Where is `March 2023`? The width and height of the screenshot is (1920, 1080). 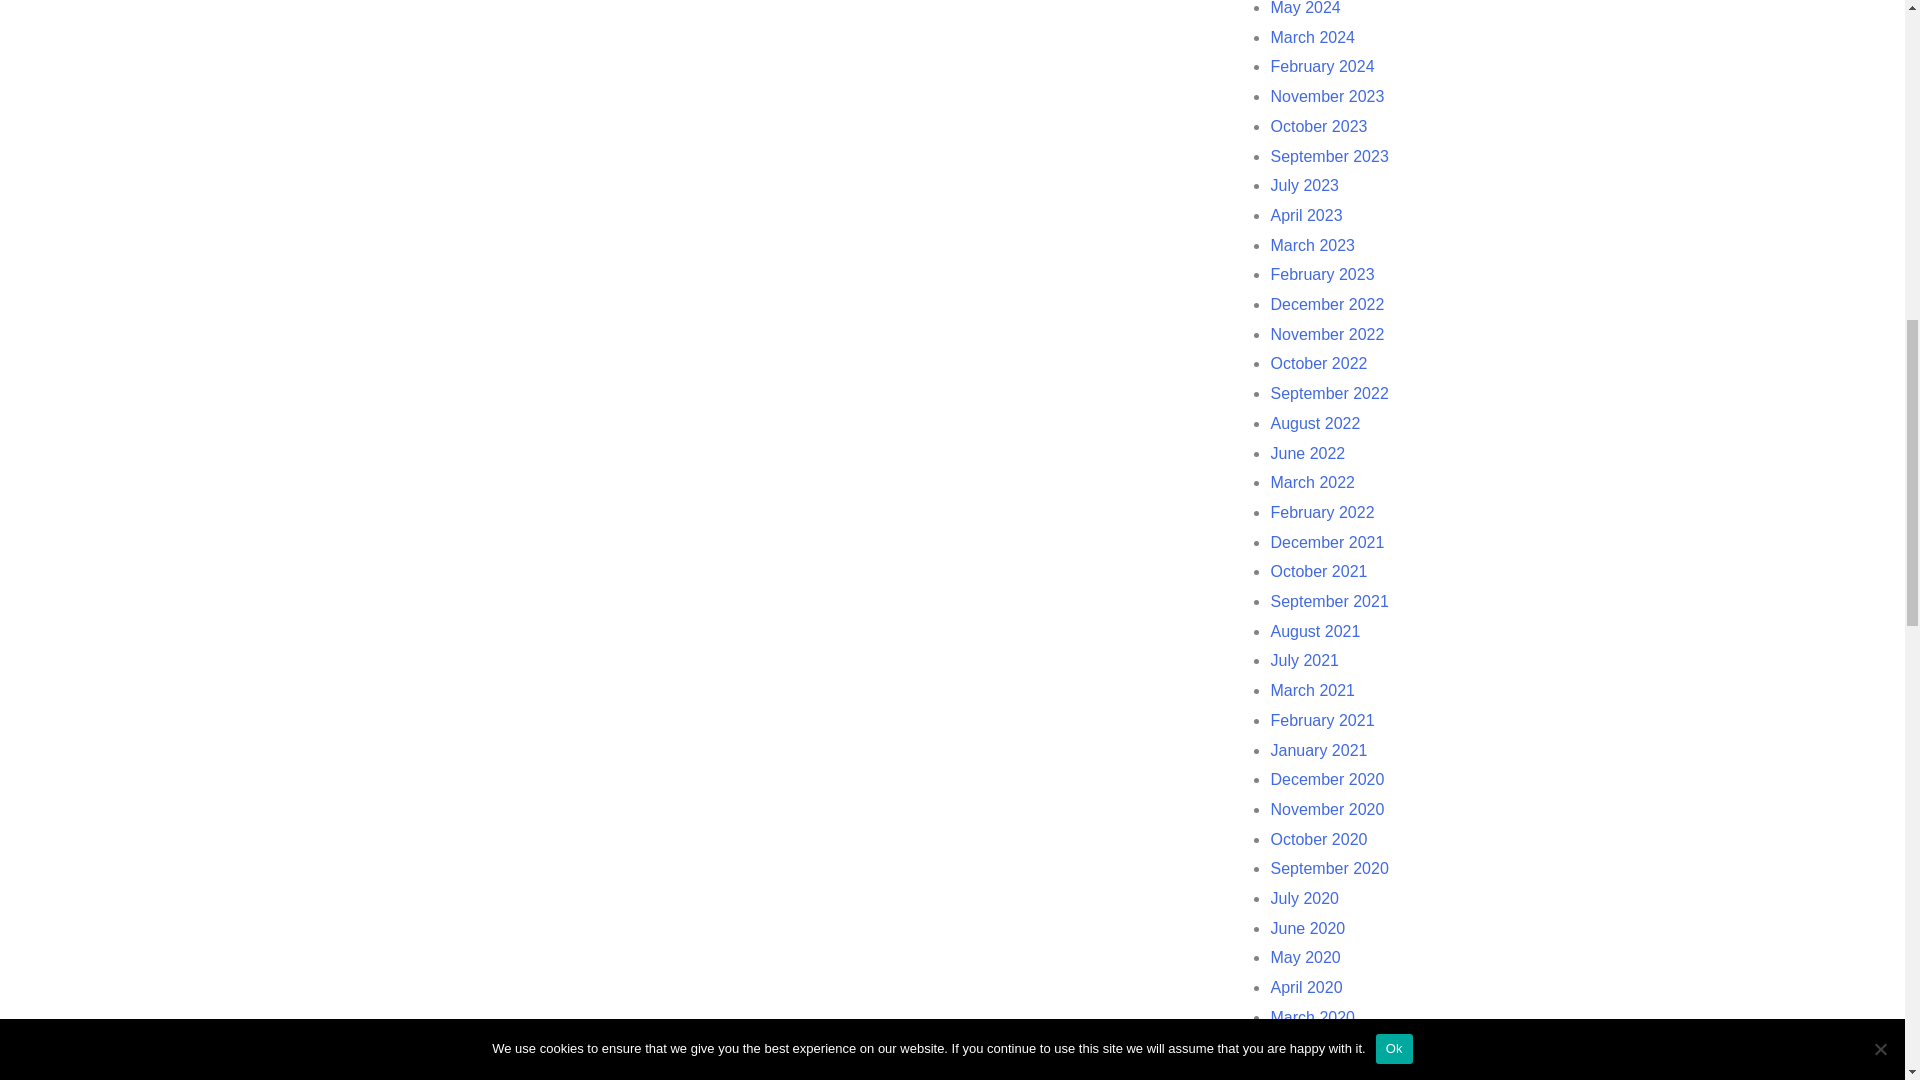 March 2023 is located at coordinates (1312, 244).